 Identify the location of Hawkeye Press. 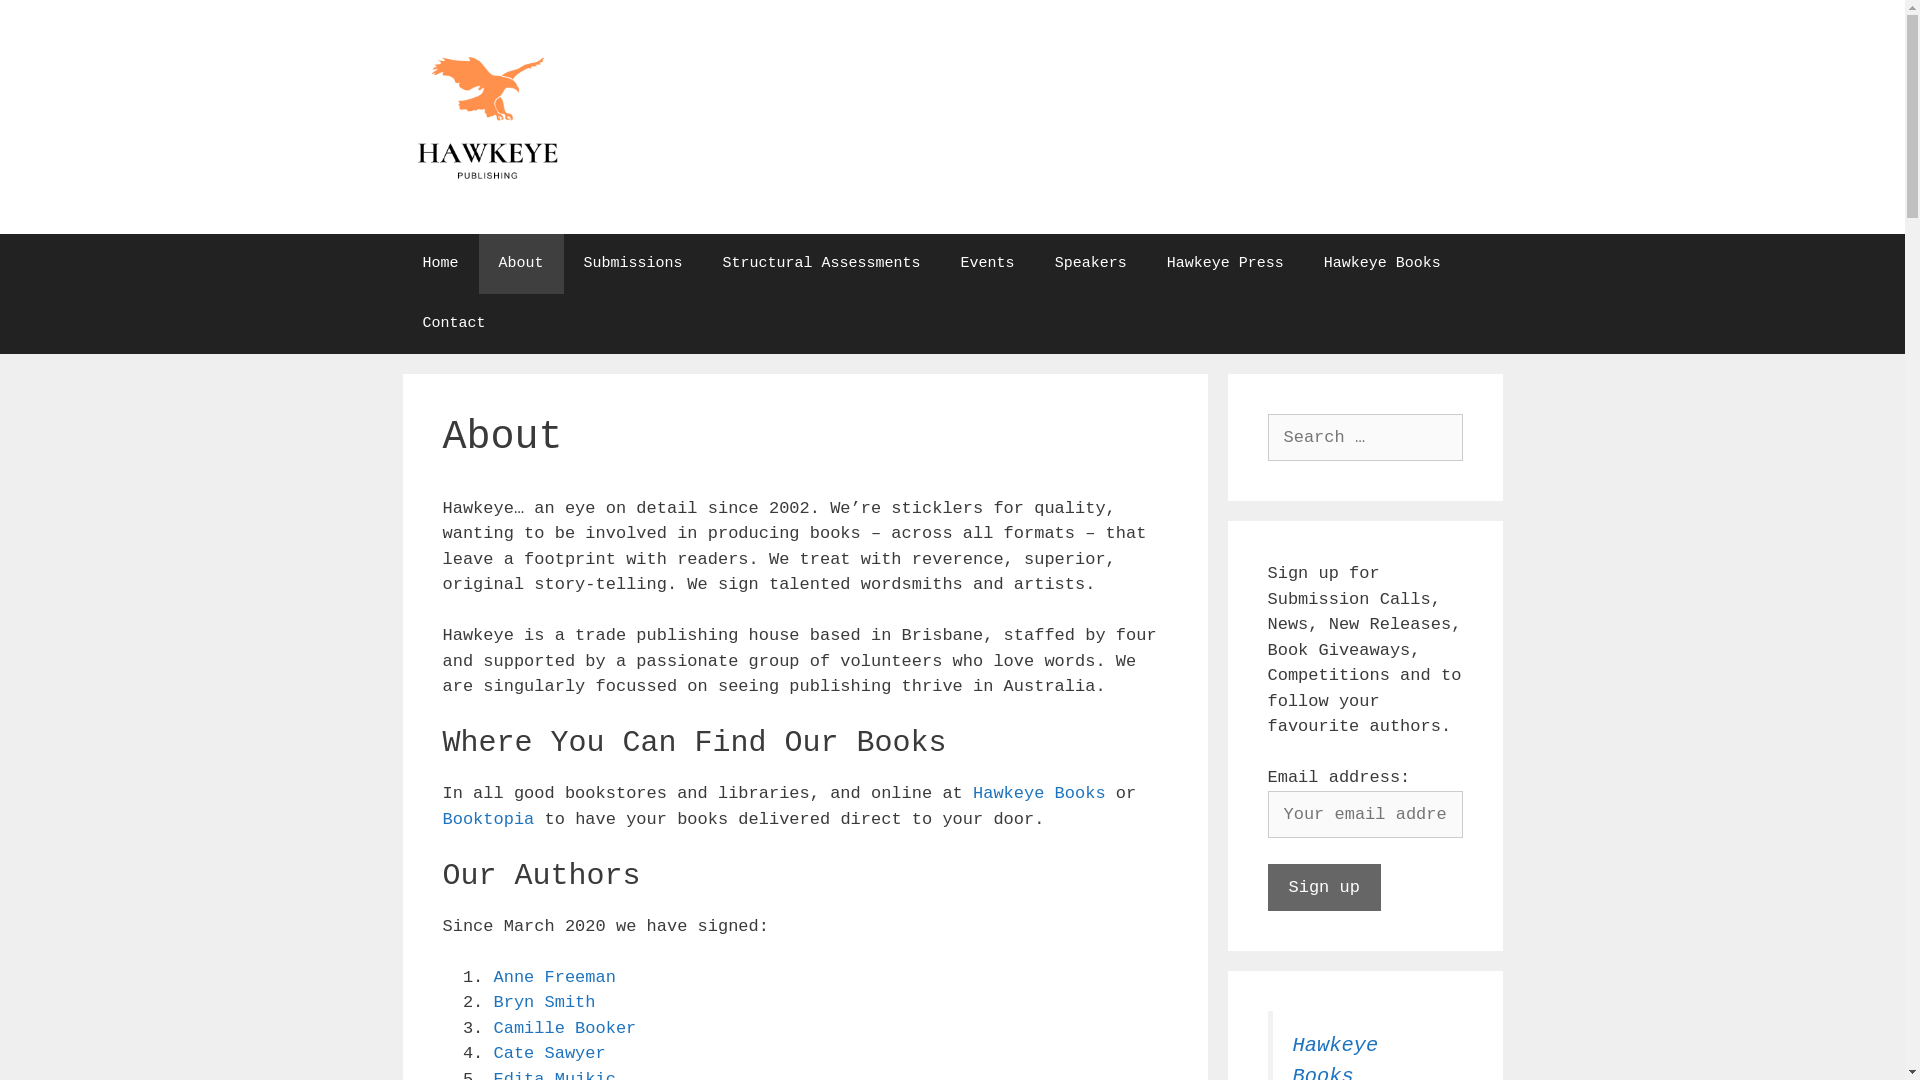
(1226, 264).